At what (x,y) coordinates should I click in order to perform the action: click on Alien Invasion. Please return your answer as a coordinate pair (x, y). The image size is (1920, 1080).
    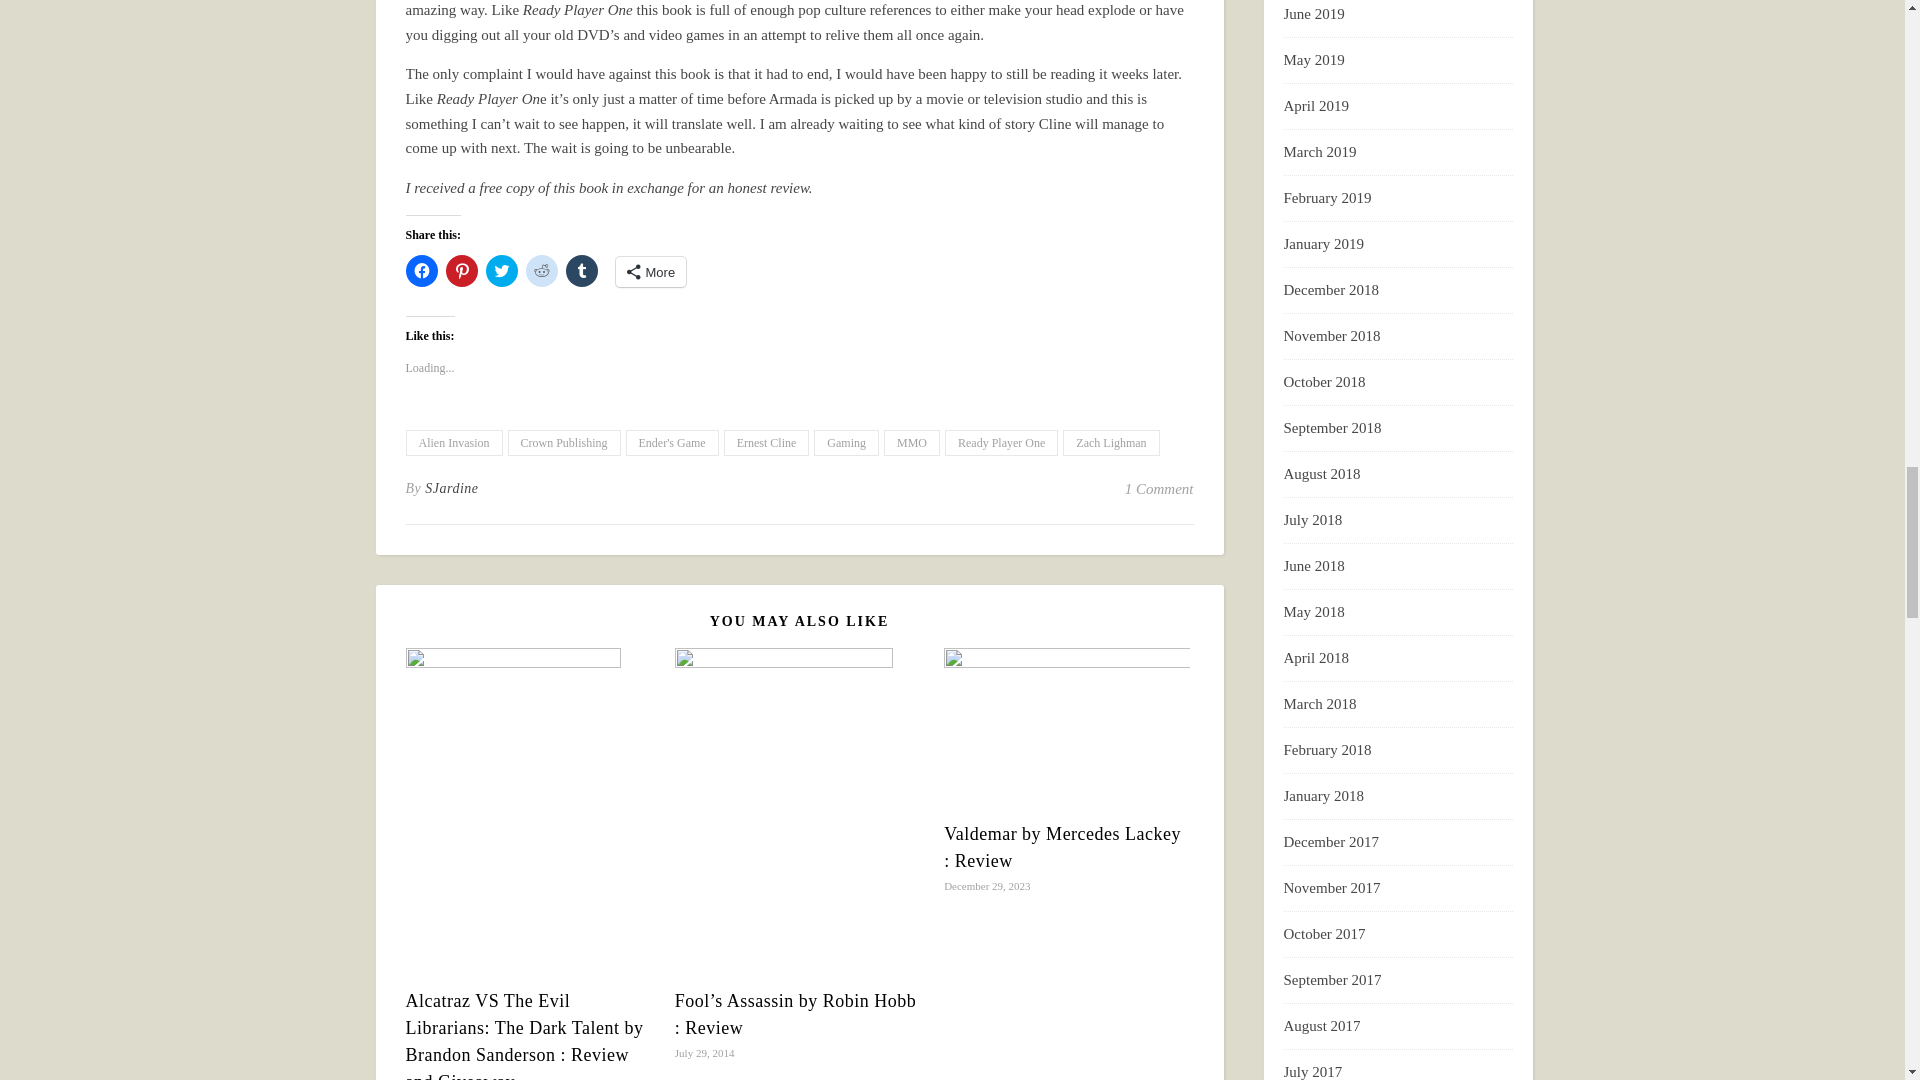
    Looking at the image, I should click on (454, 442).